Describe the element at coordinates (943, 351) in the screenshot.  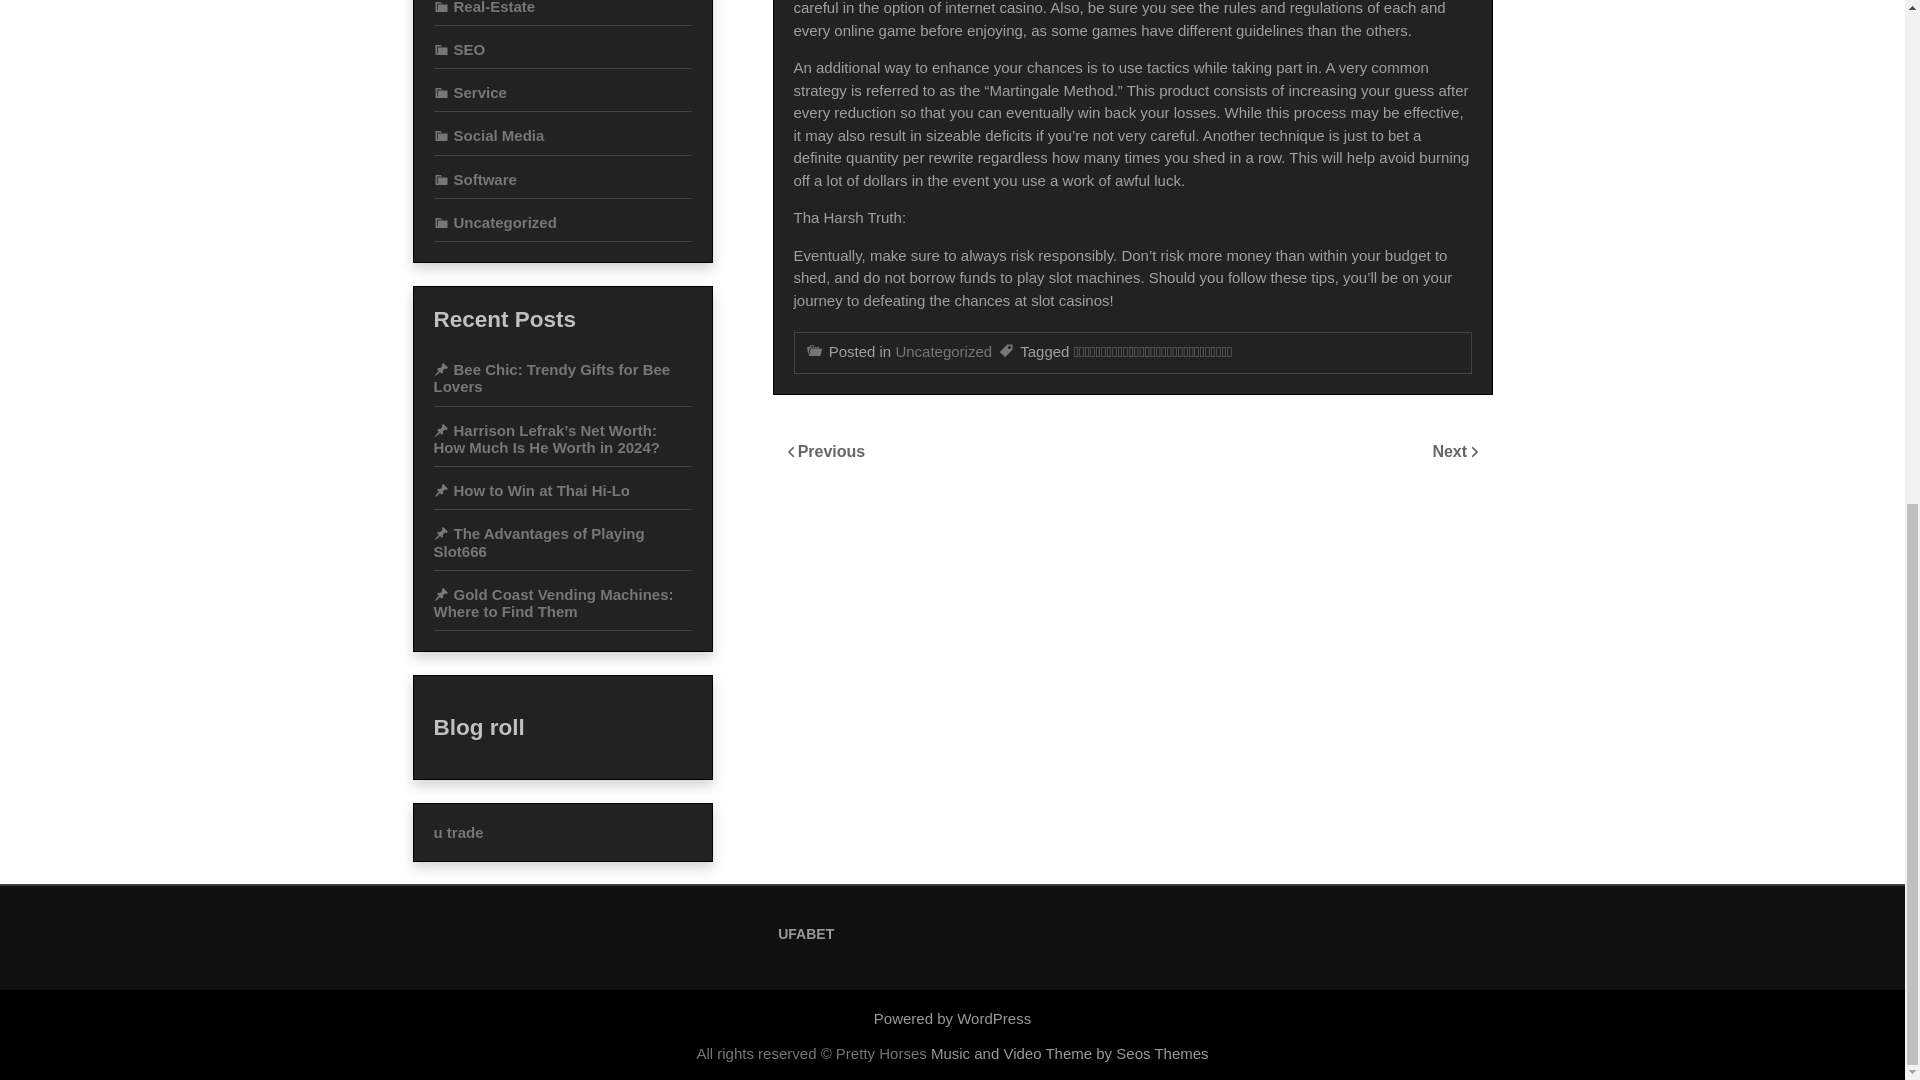
I see `Uncategorized` at that location.